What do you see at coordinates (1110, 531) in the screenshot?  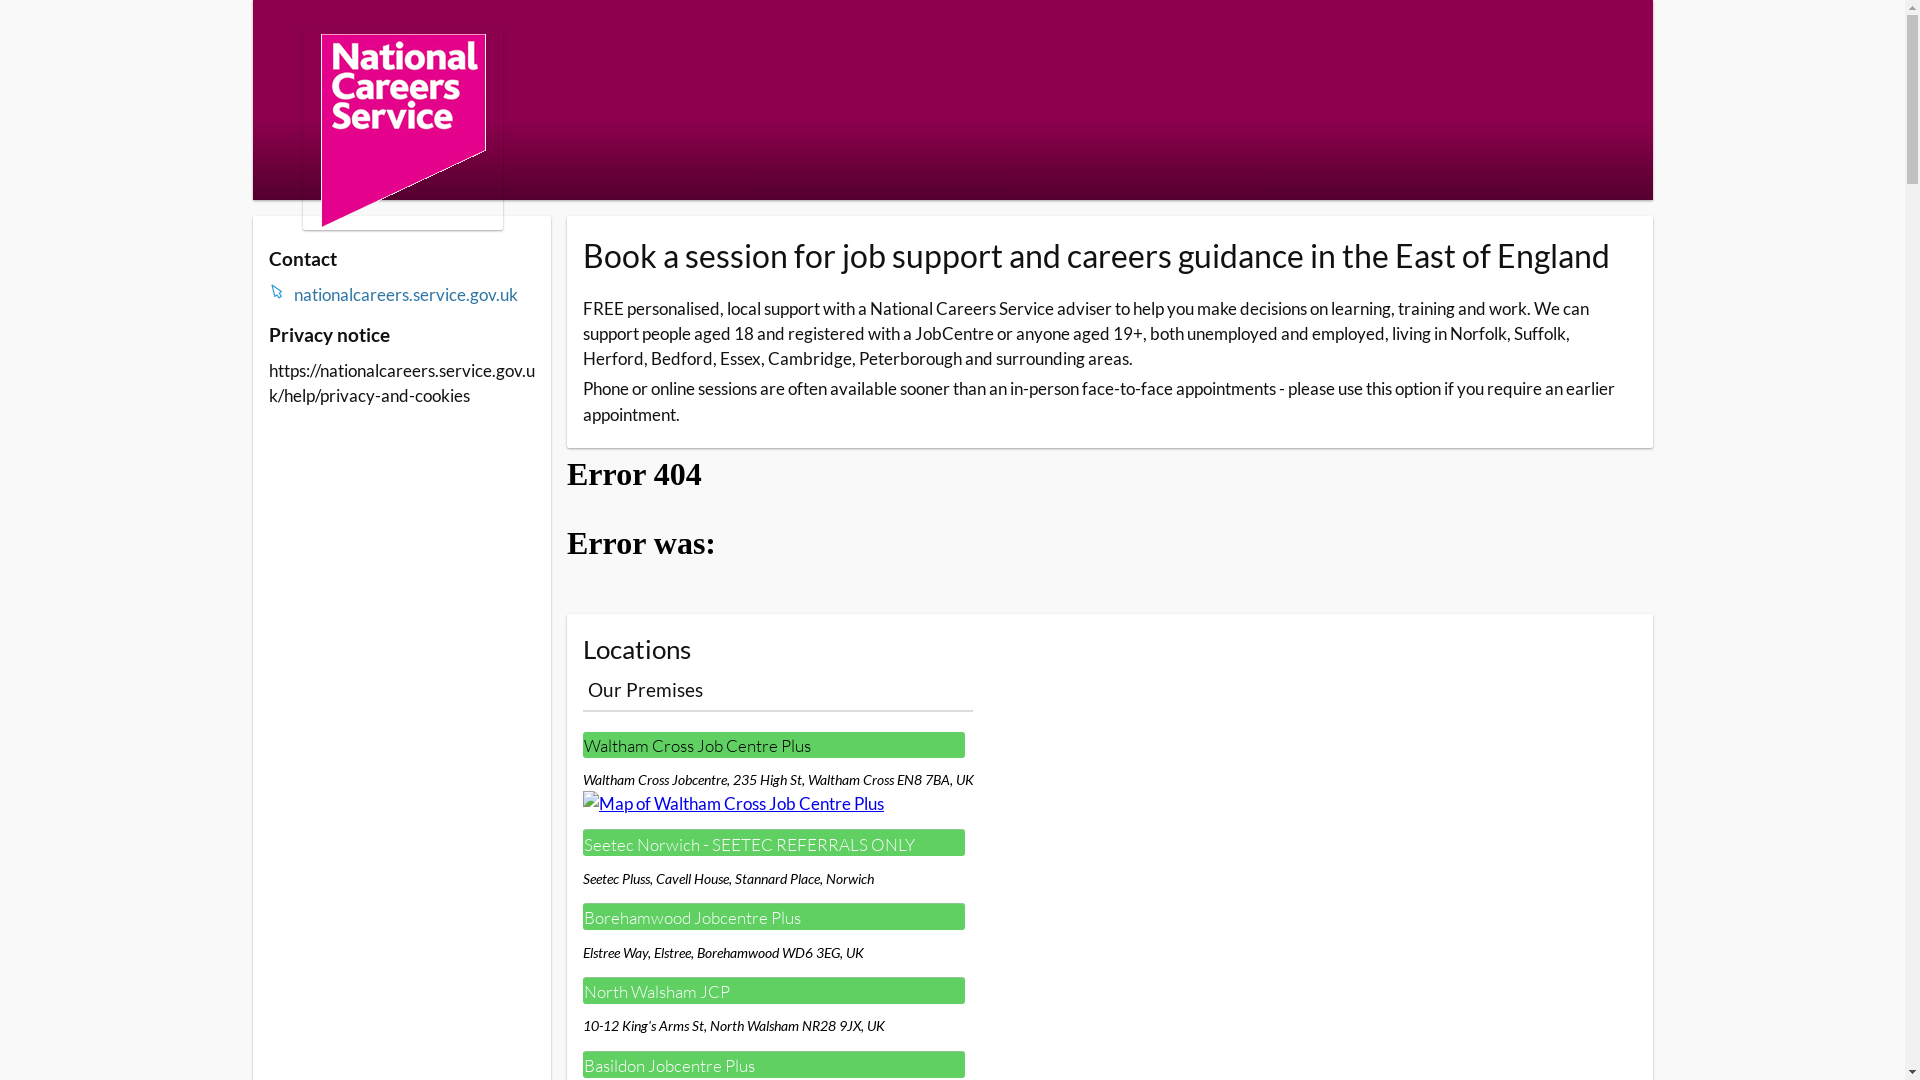 I see `Booking widget` at bounding box center [1110, 531].